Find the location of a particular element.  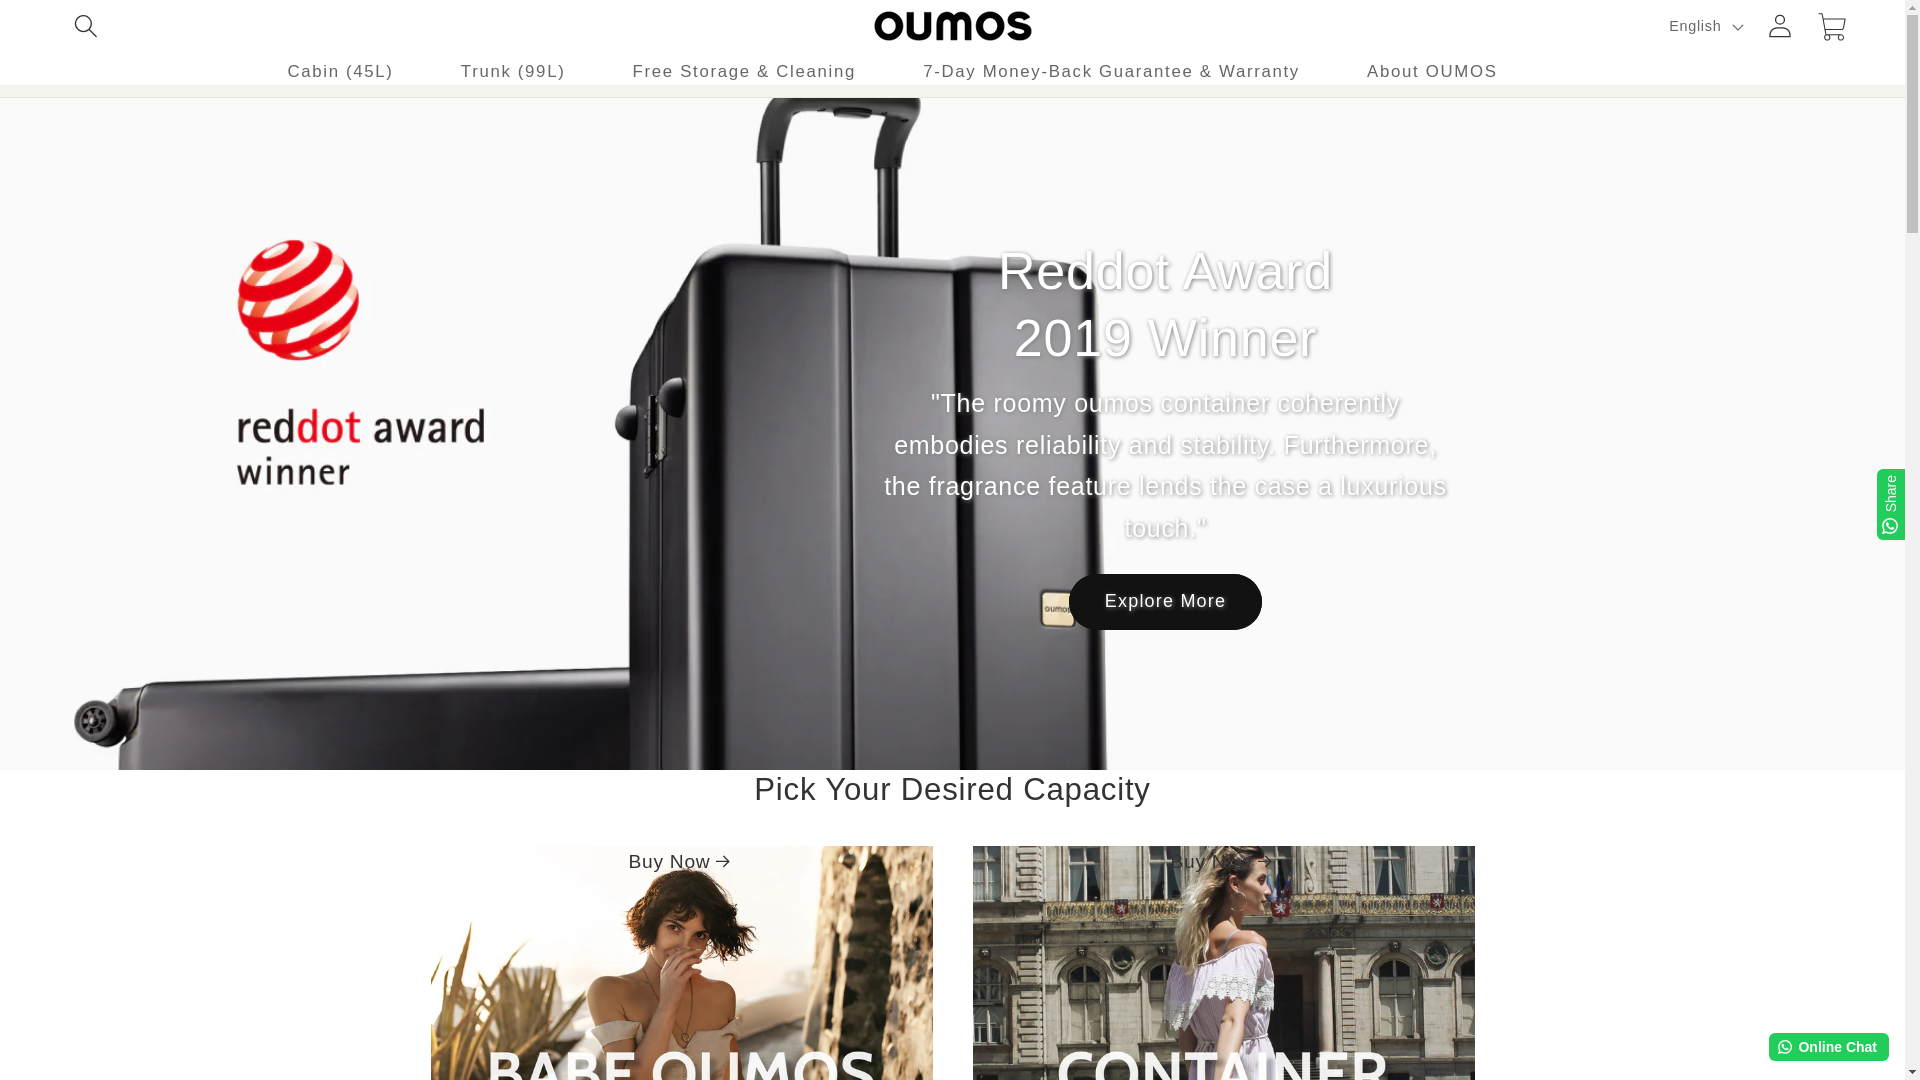

Buy Now  is located at coordinates (681, 962).